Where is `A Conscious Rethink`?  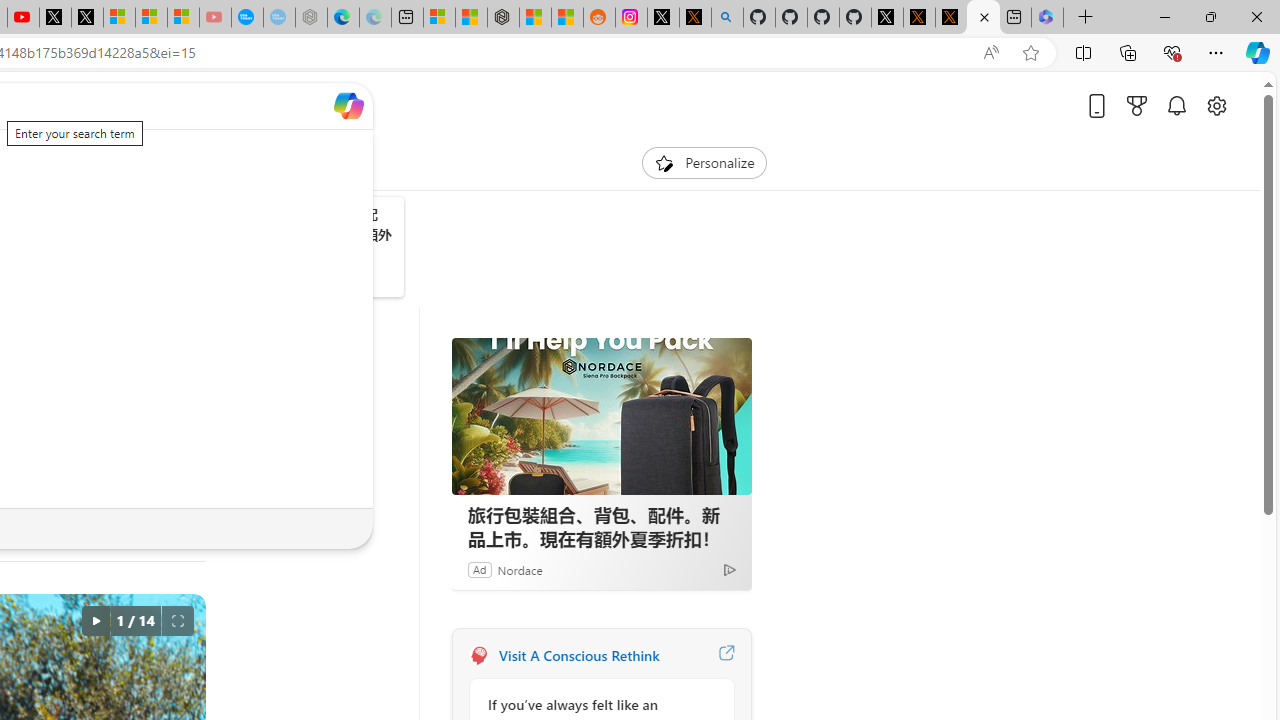
A Conscious Rethink is located at coordinates (478, 656).